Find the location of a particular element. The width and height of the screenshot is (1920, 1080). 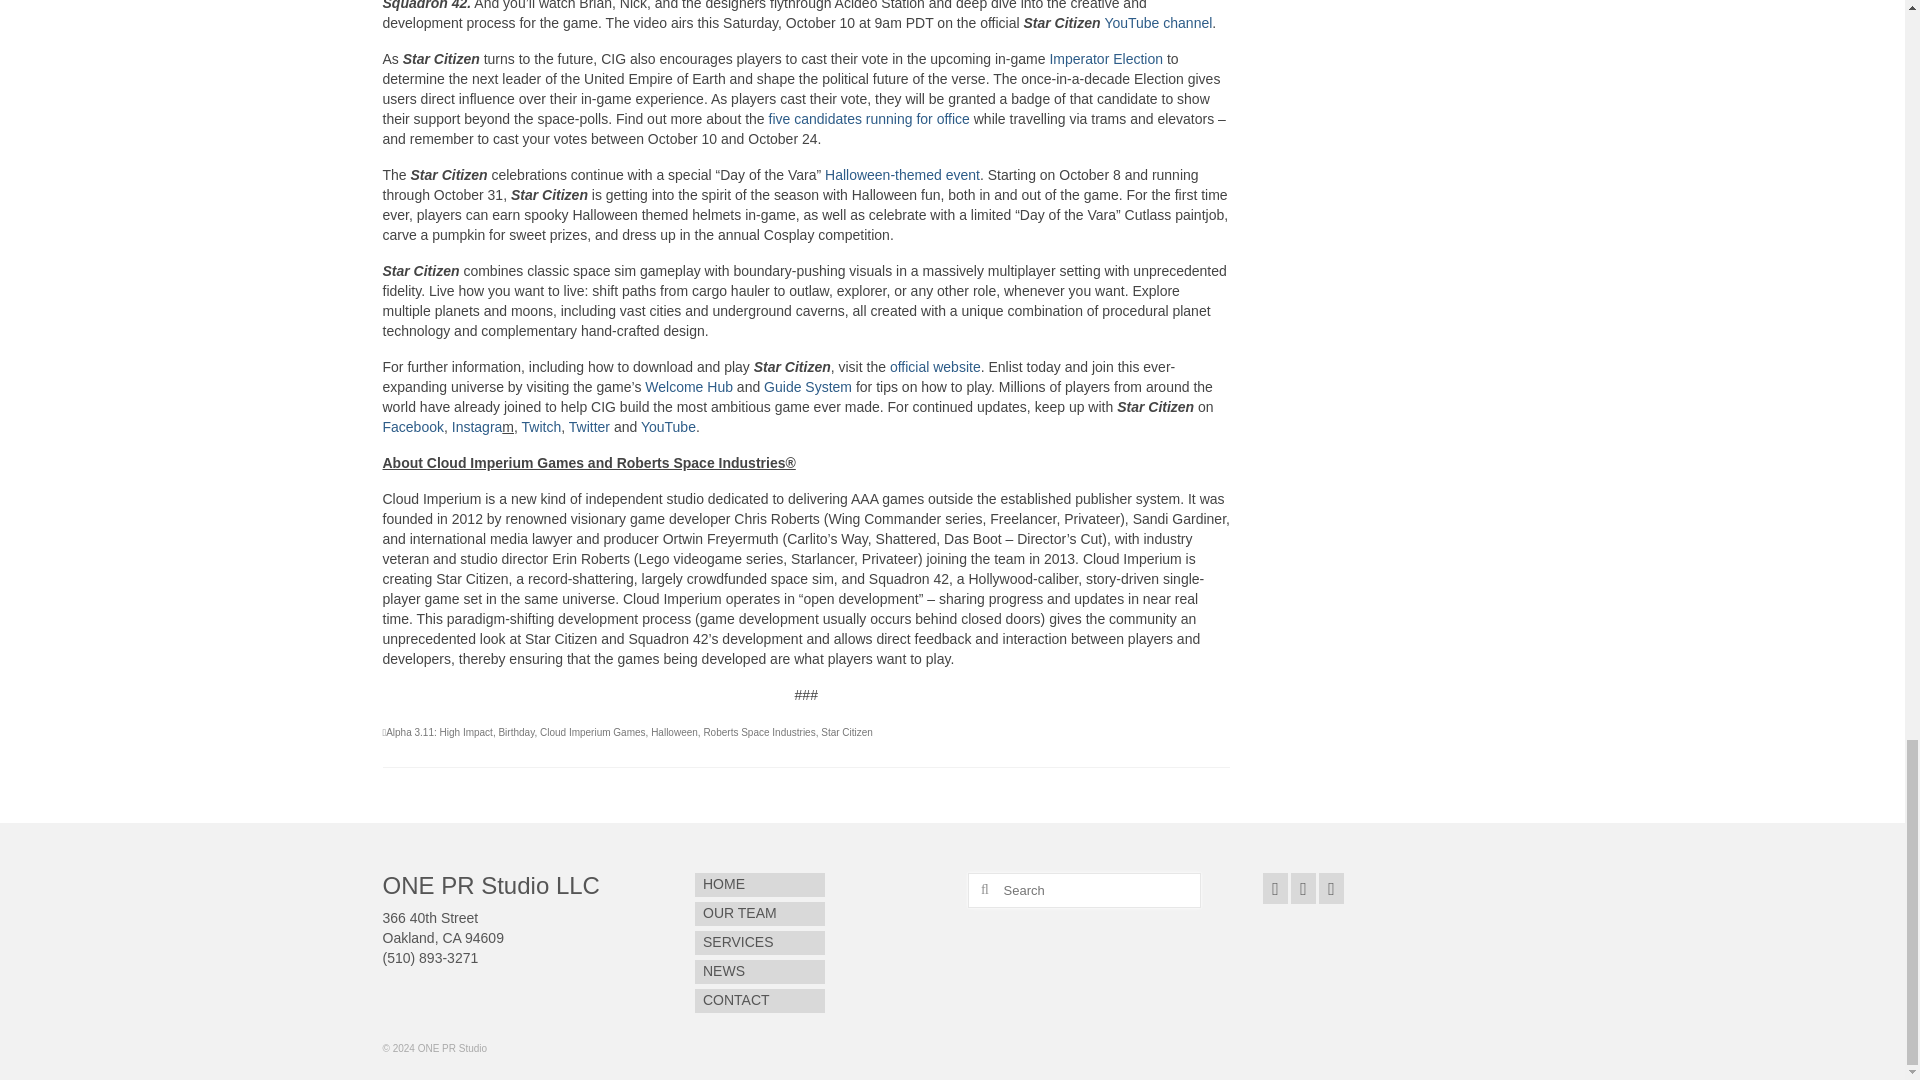

Instagra is located at coordinates (477, 427).